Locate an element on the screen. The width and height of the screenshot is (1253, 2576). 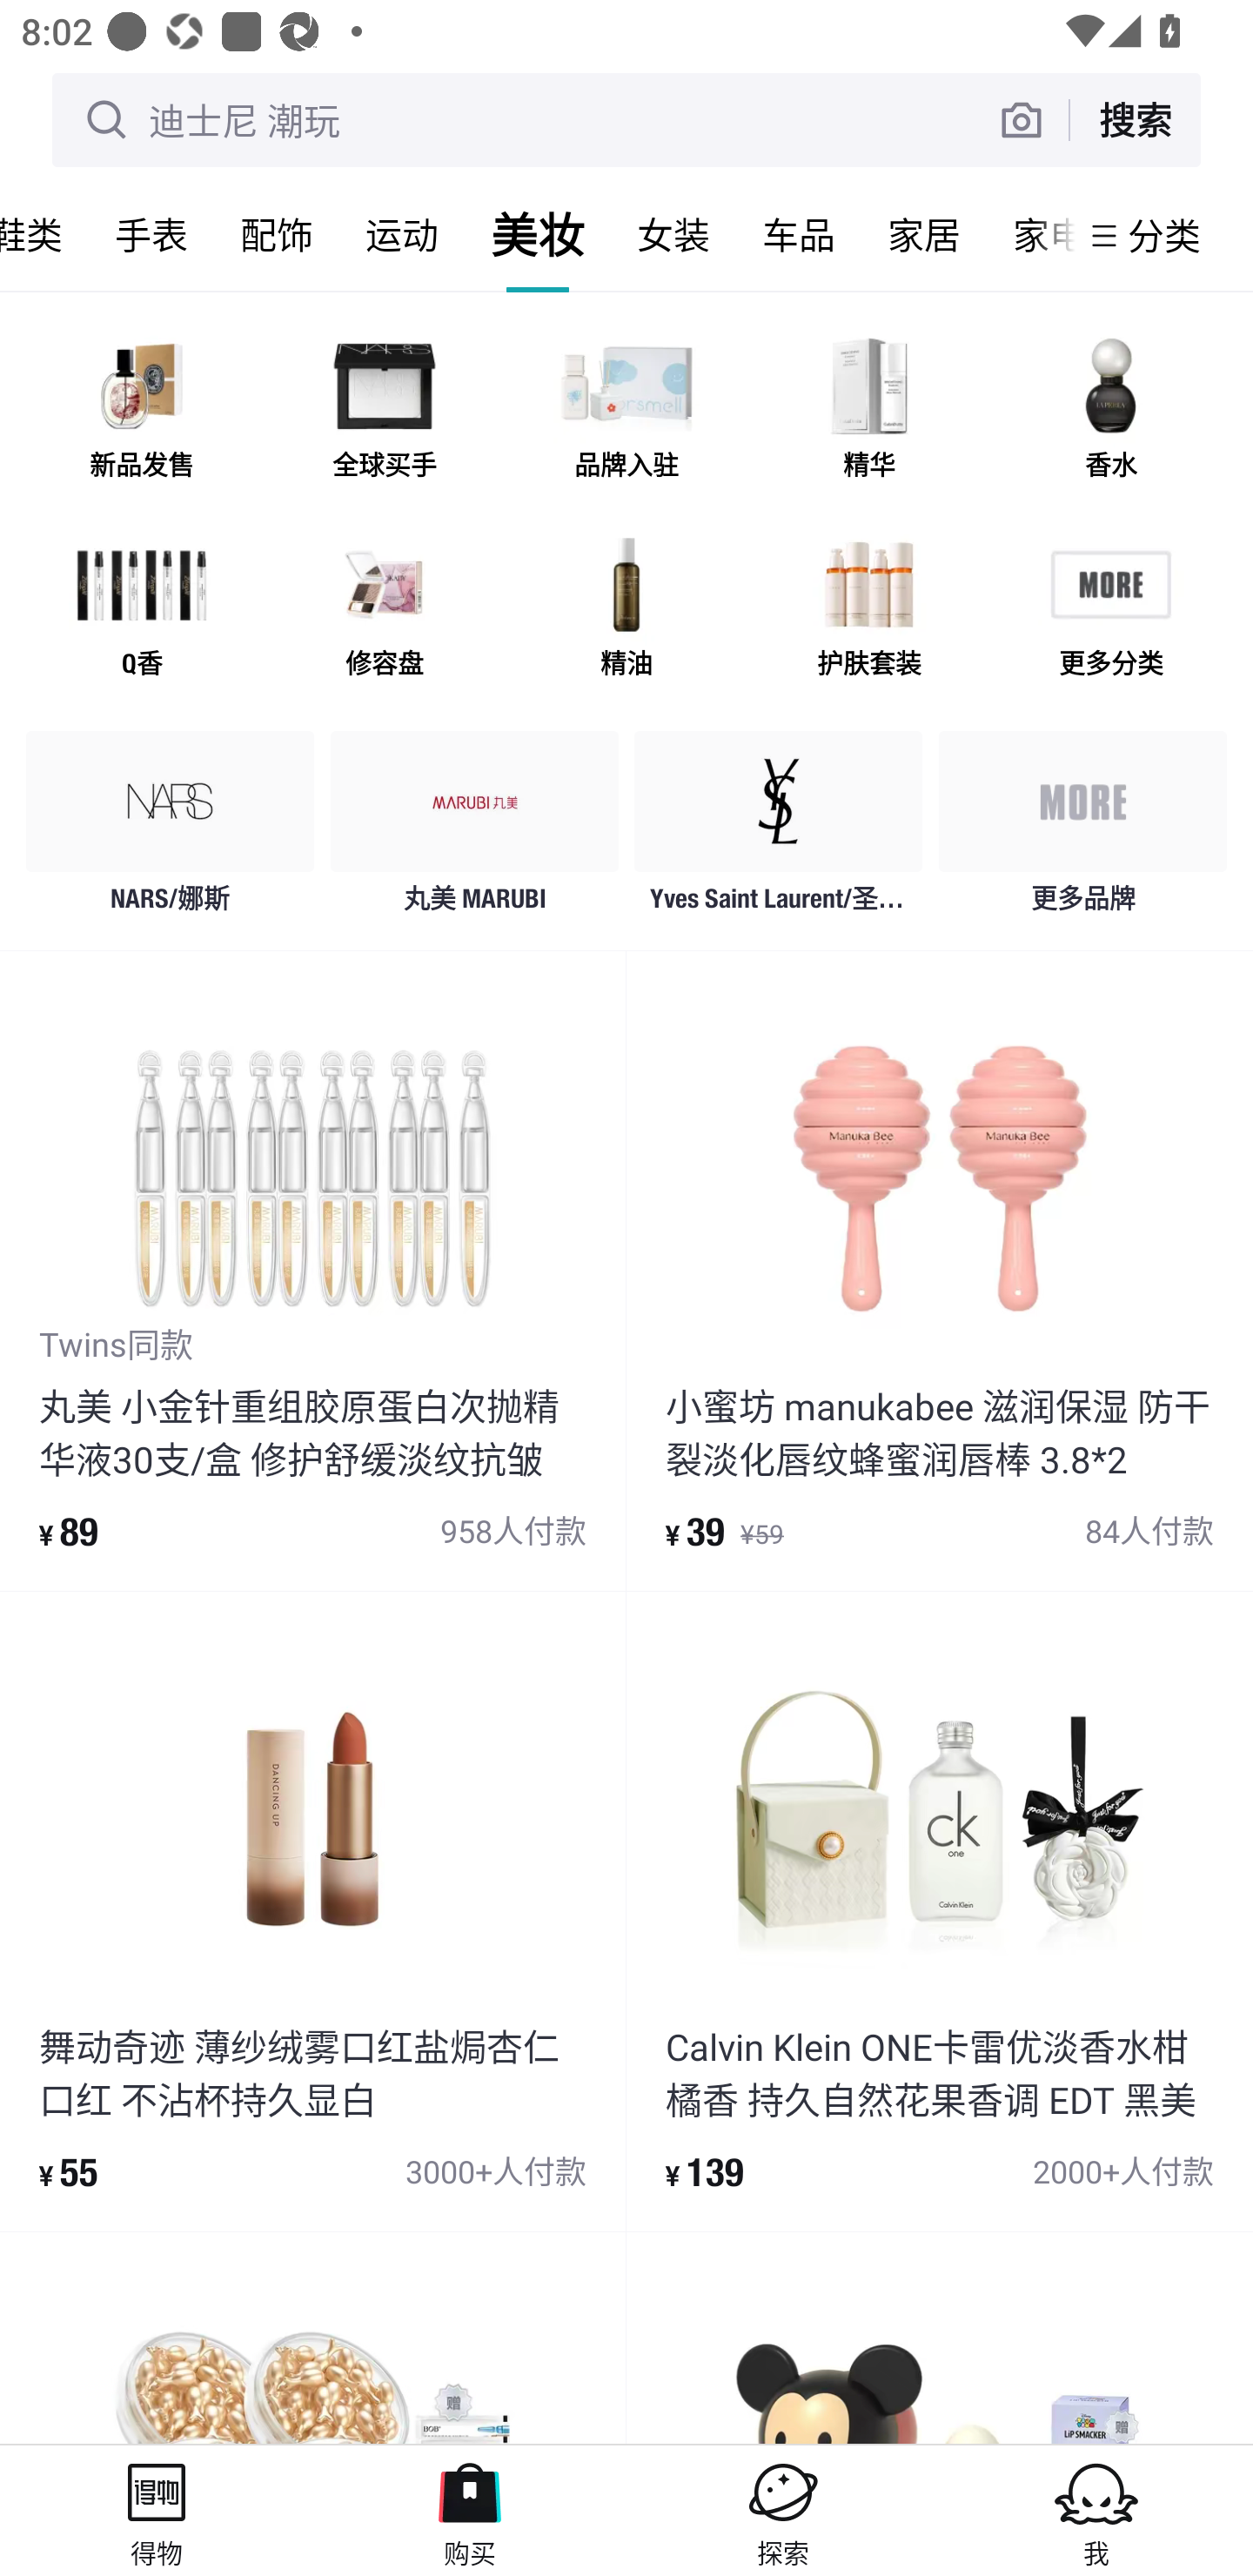
探索 is located at coordinates (783, 2510).